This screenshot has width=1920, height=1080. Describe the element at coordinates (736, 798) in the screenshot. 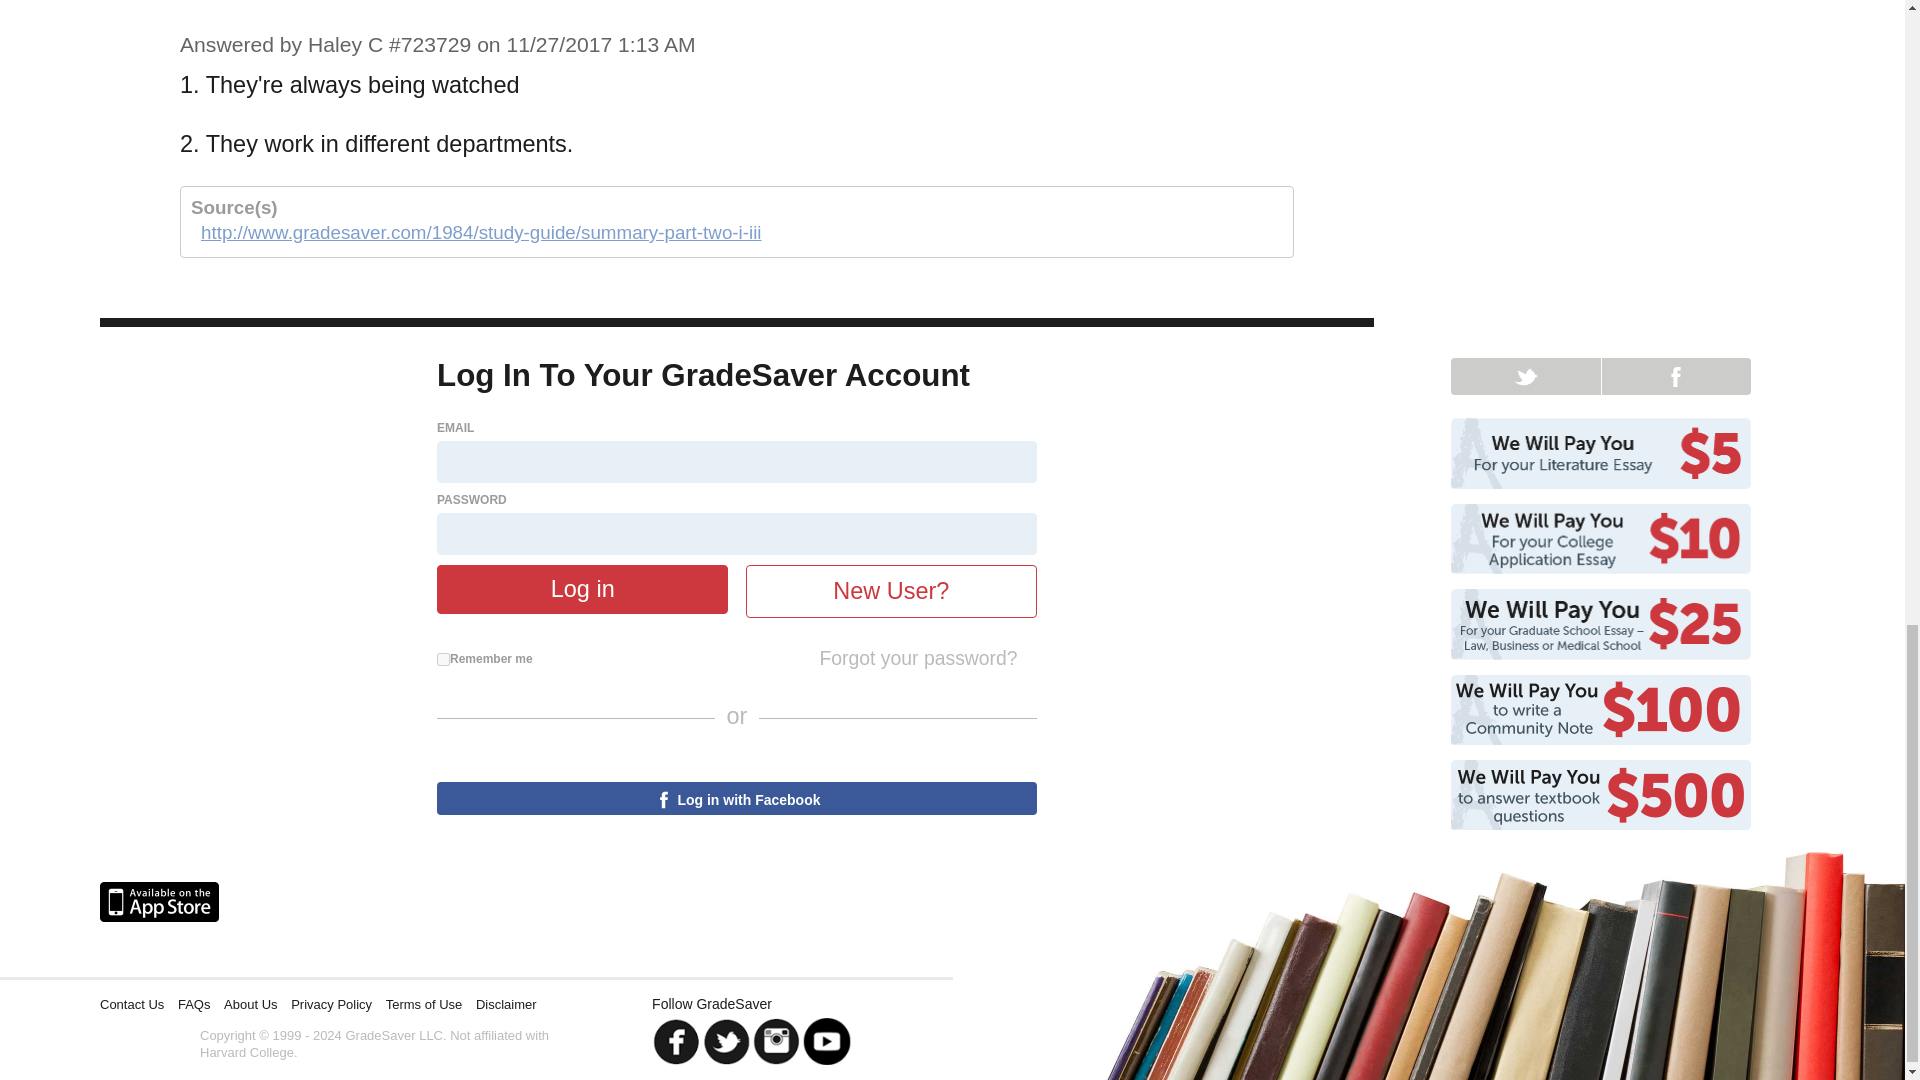

I see `Log in with Facebook` at that location.